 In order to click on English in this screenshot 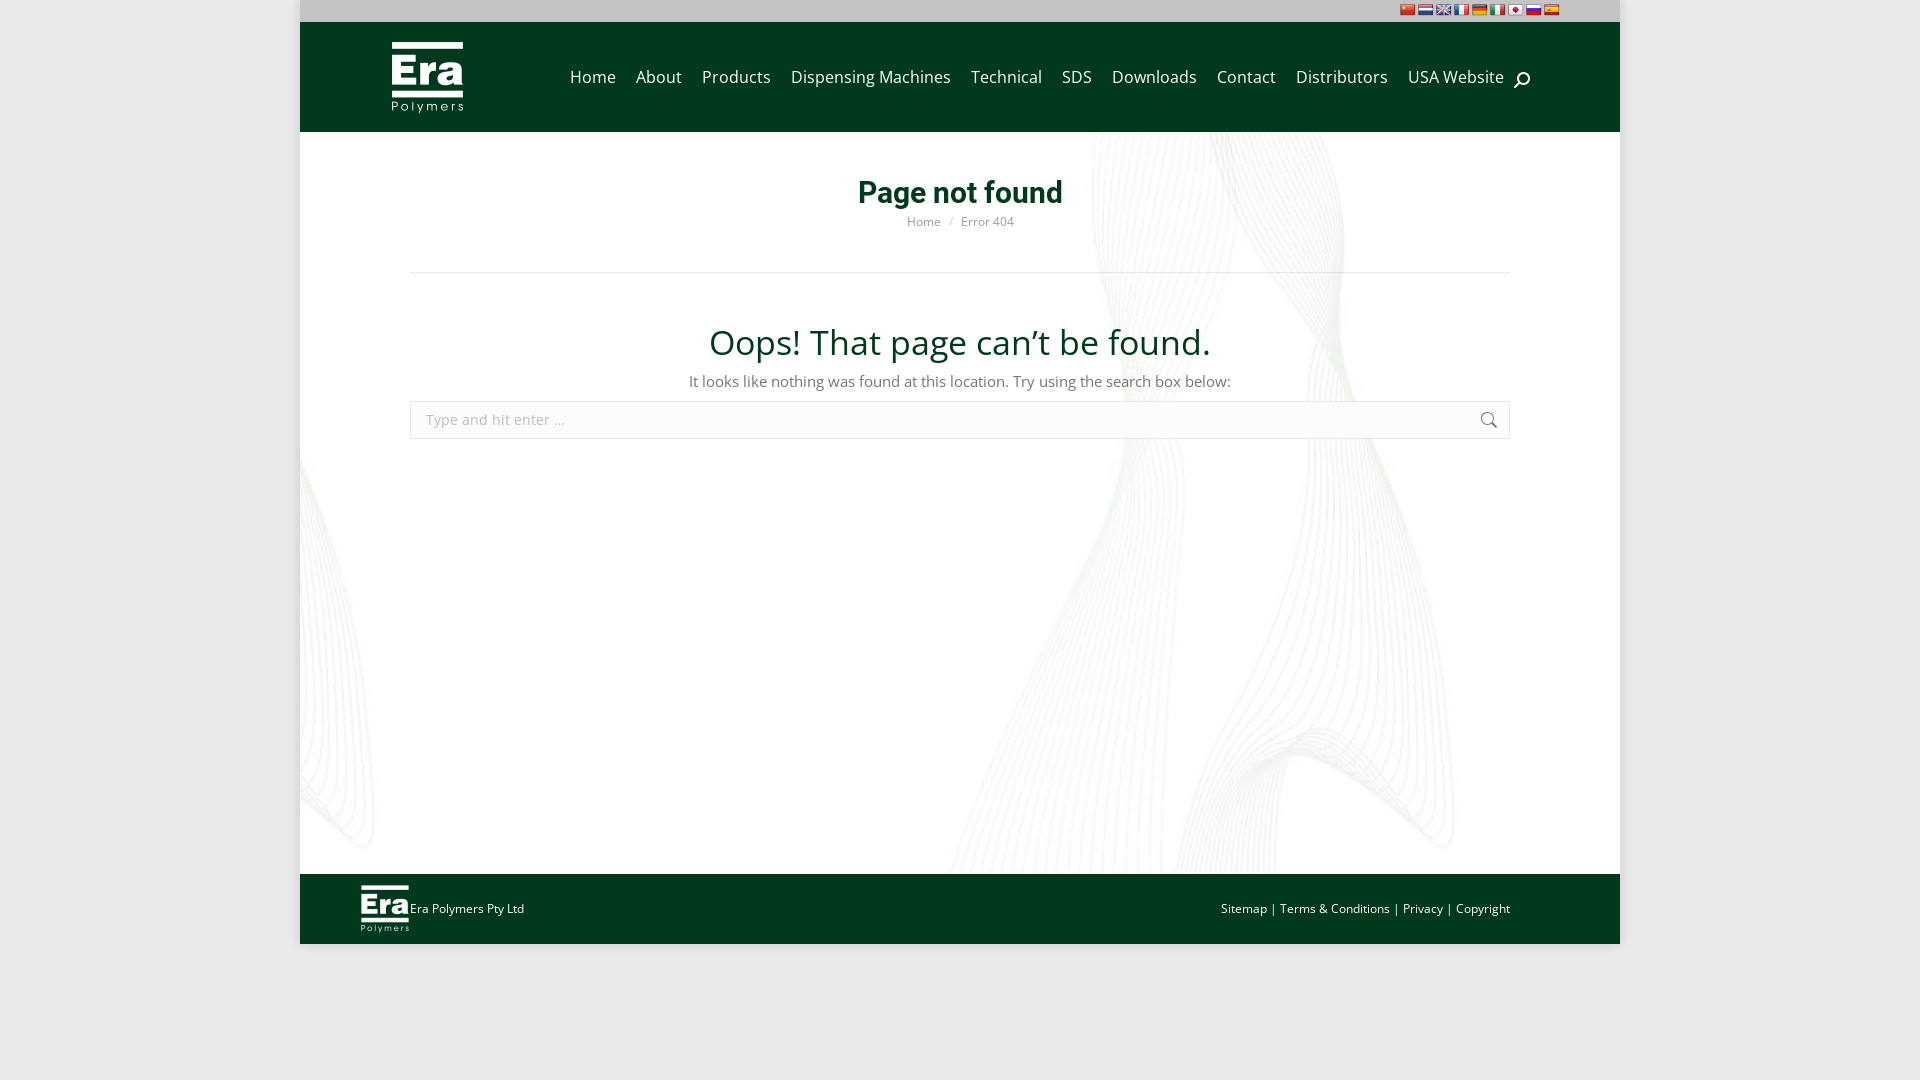, I will do `click(1444, 10)`.